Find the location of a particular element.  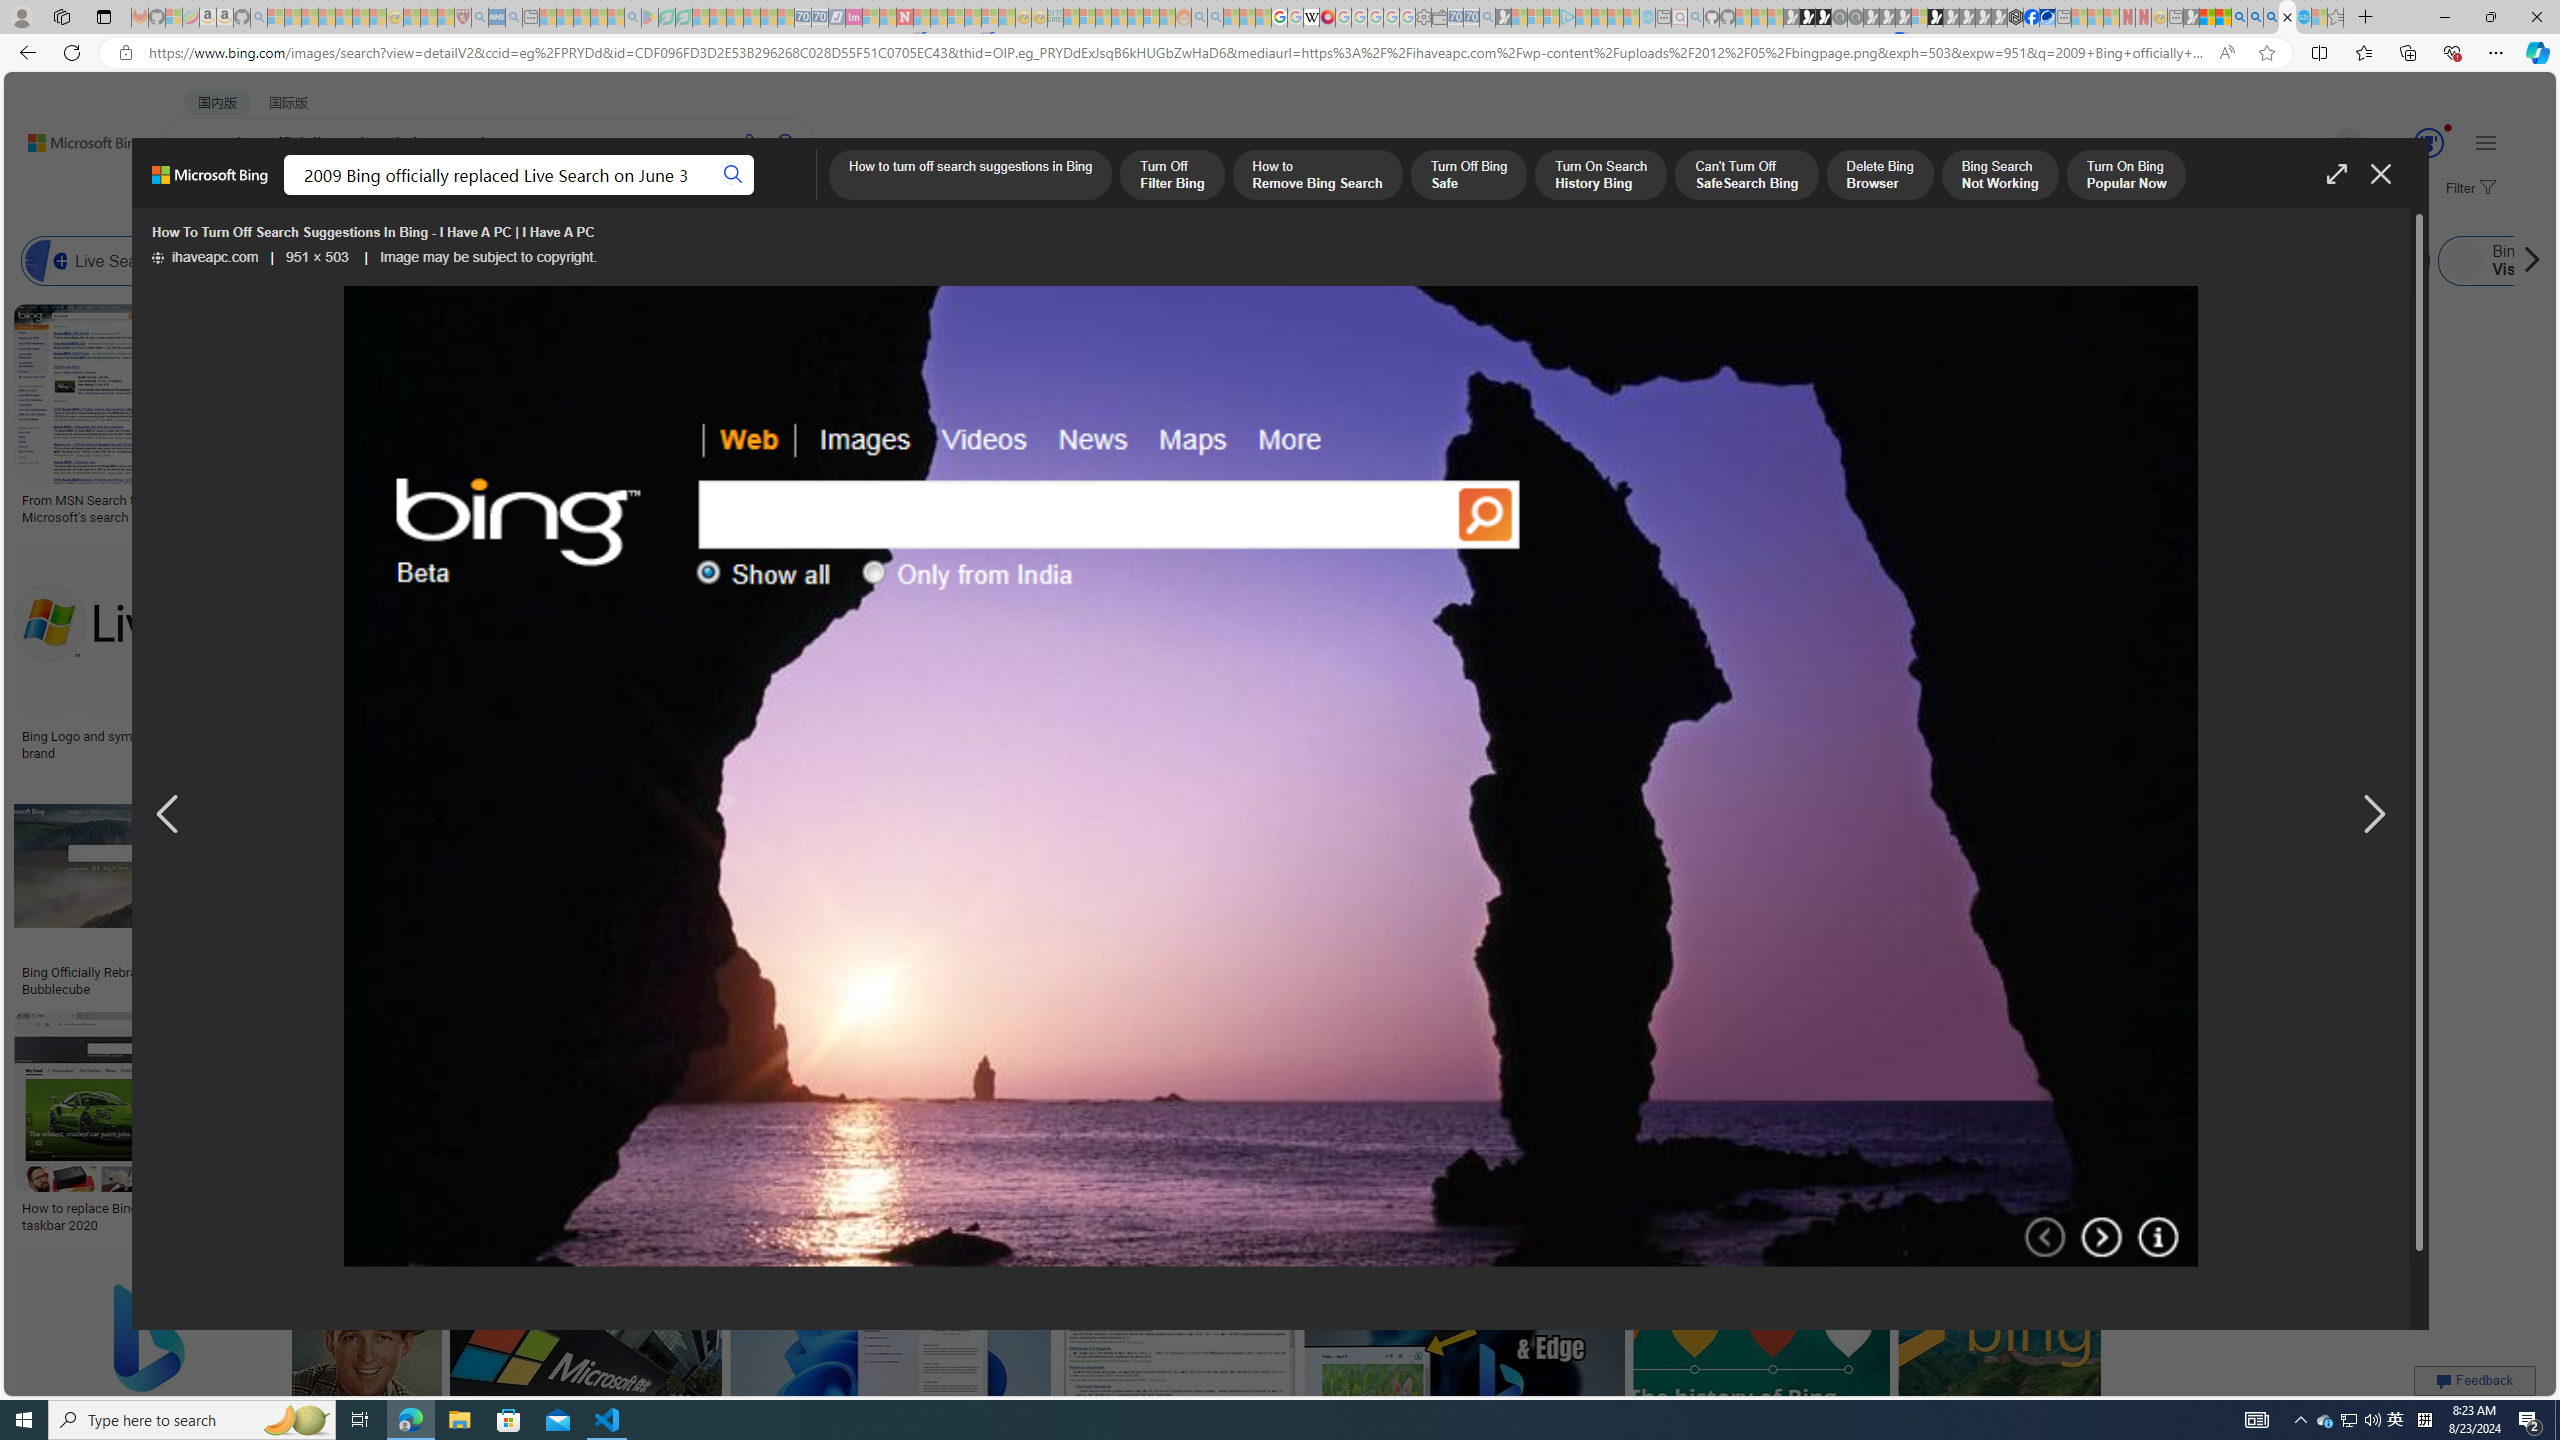

Expert Portfolios - Sleeping is located at coordinates (1120, 17).